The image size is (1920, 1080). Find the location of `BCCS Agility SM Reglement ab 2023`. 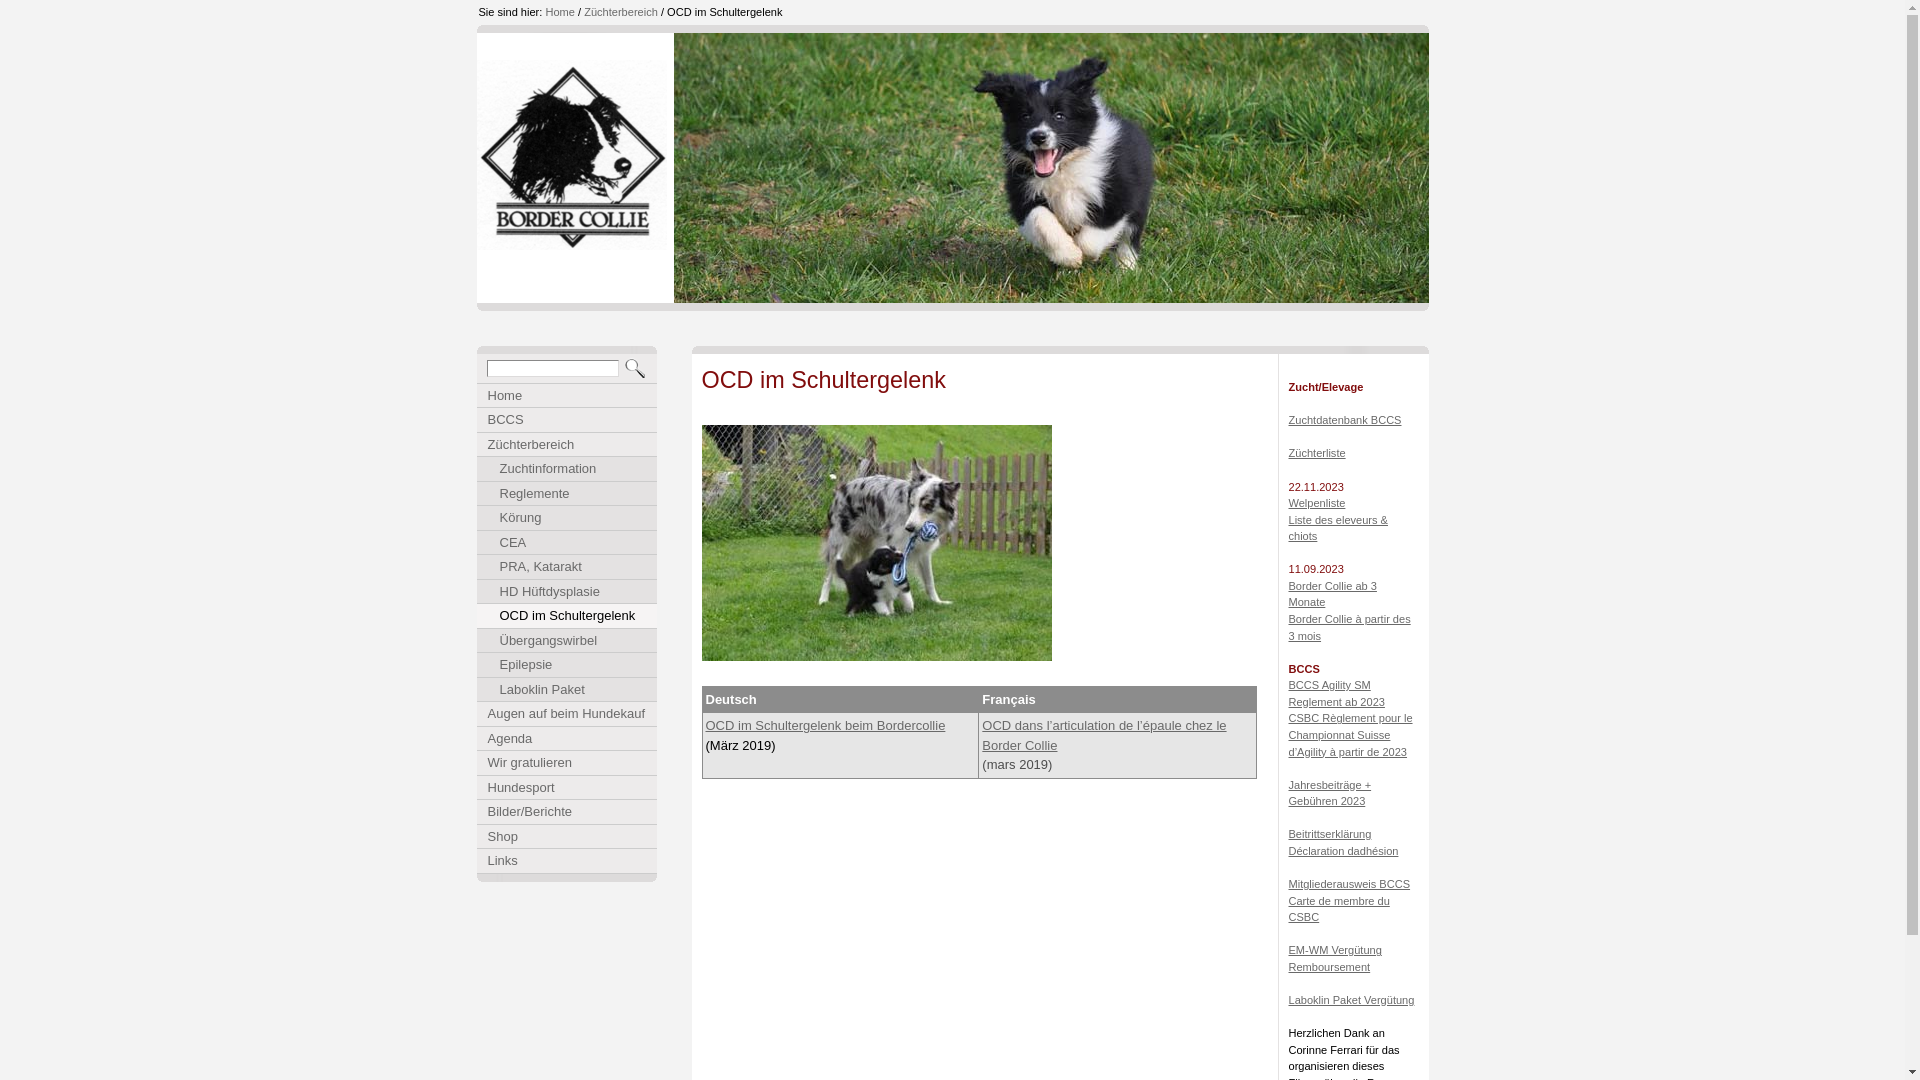

BCCS Agility SM Reglement ab 2023 is located at coordinates (1336, 694).